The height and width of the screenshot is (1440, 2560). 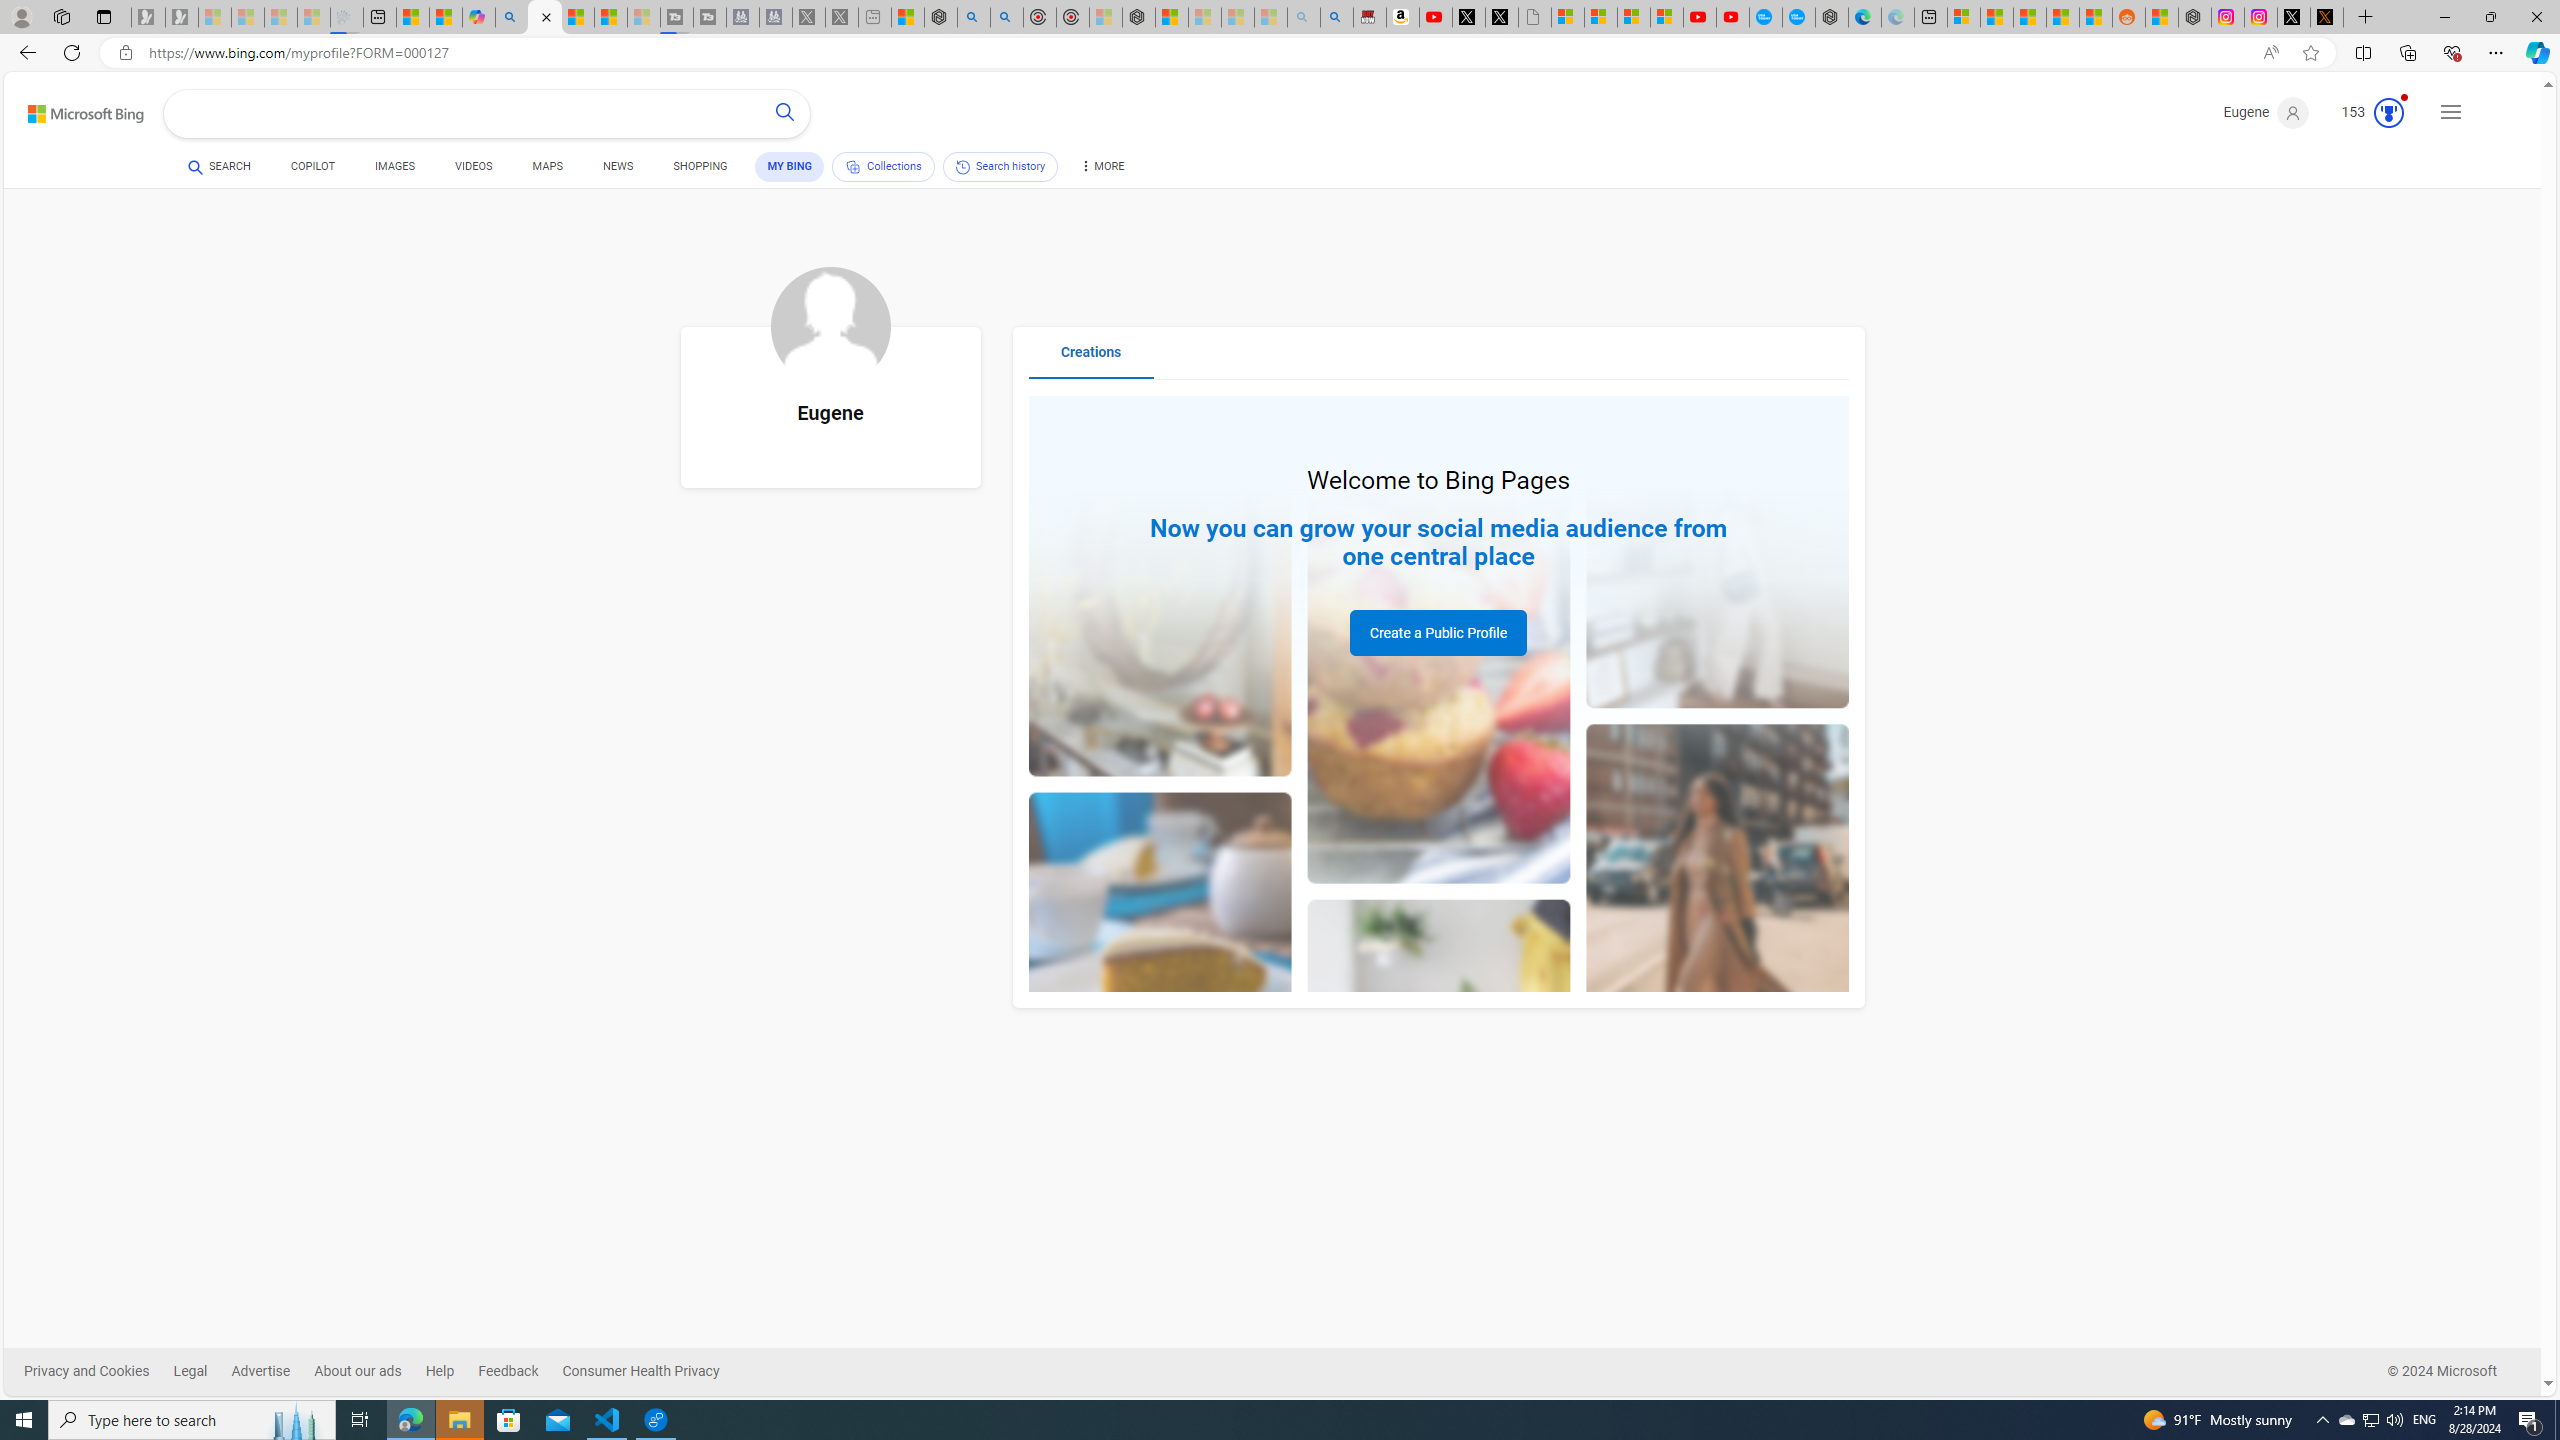 I want to click on Legal, so click(x=190, y=1371).